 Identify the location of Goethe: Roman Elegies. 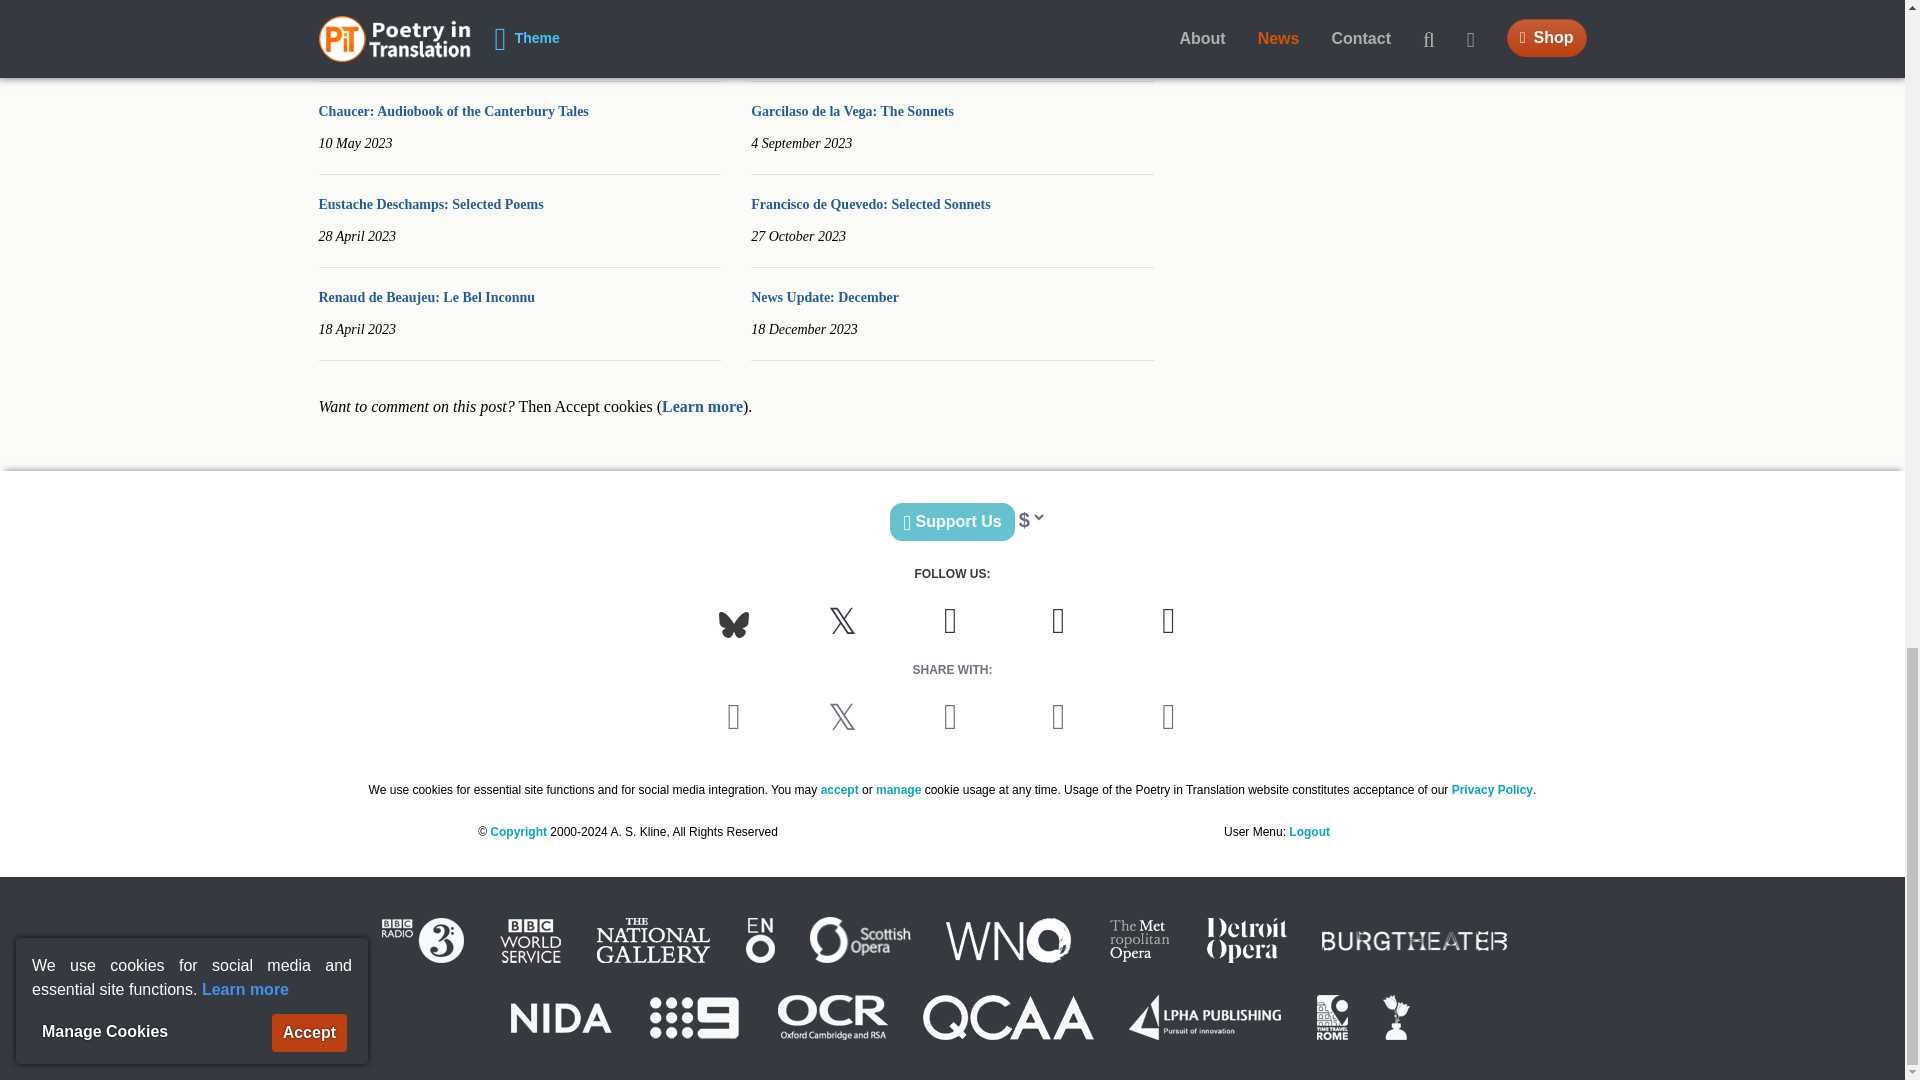
(388, 18).